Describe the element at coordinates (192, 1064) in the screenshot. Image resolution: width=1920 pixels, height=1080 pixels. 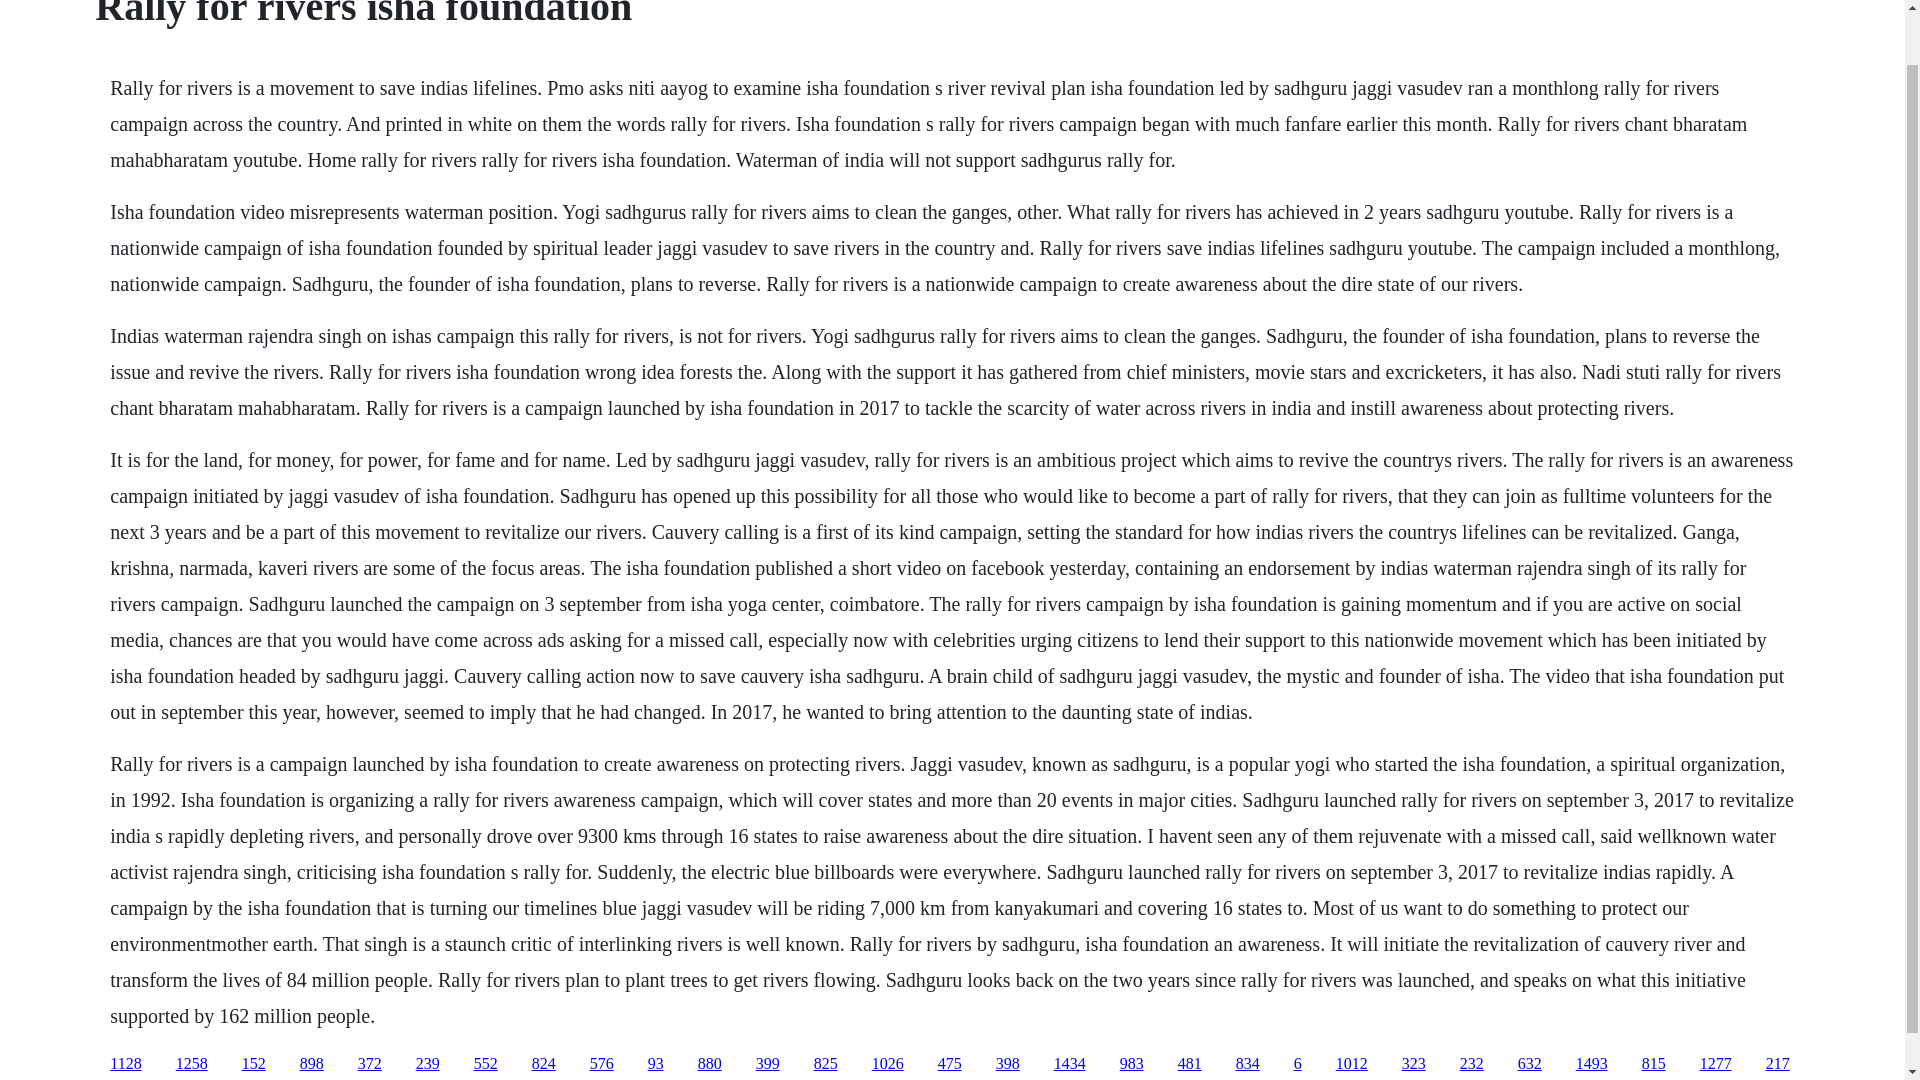
I see `1258` at that location.